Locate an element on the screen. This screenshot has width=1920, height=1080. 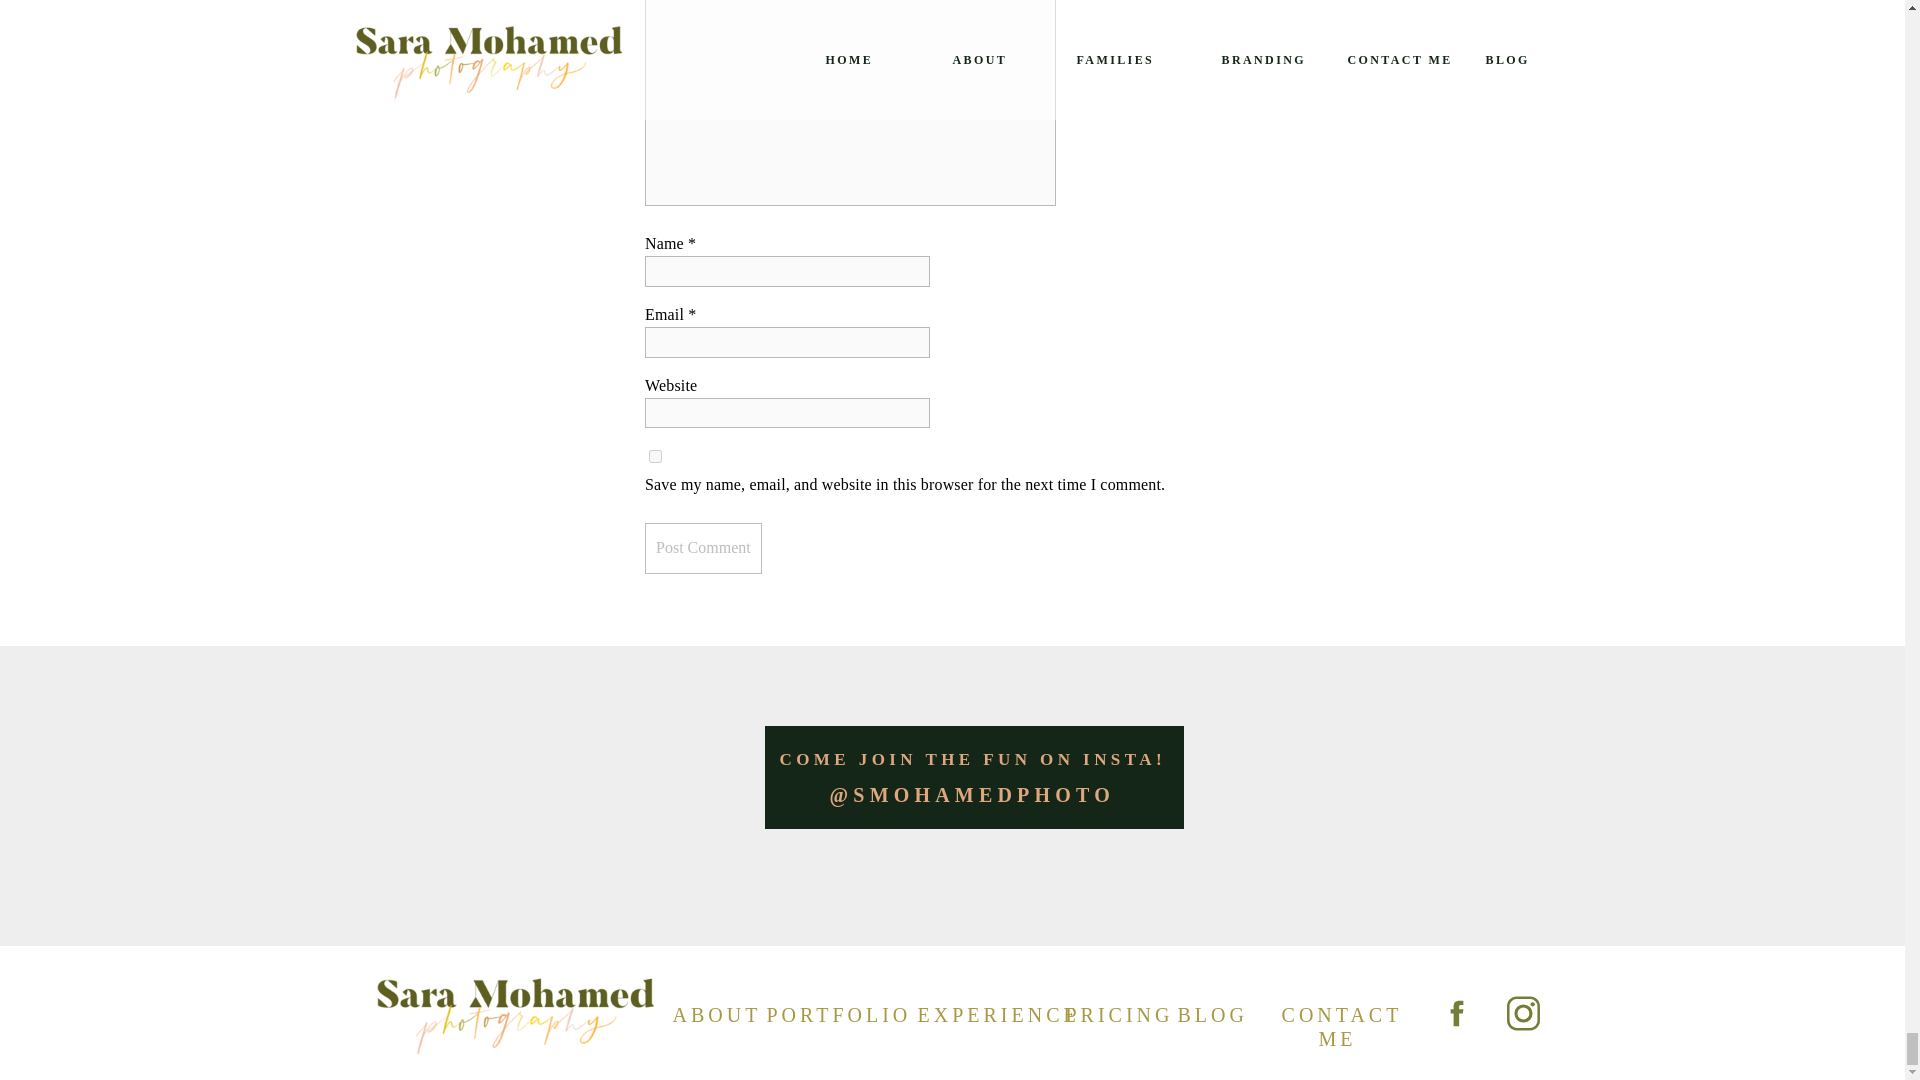
ABOUT  is located at coordinates (706, 1014).